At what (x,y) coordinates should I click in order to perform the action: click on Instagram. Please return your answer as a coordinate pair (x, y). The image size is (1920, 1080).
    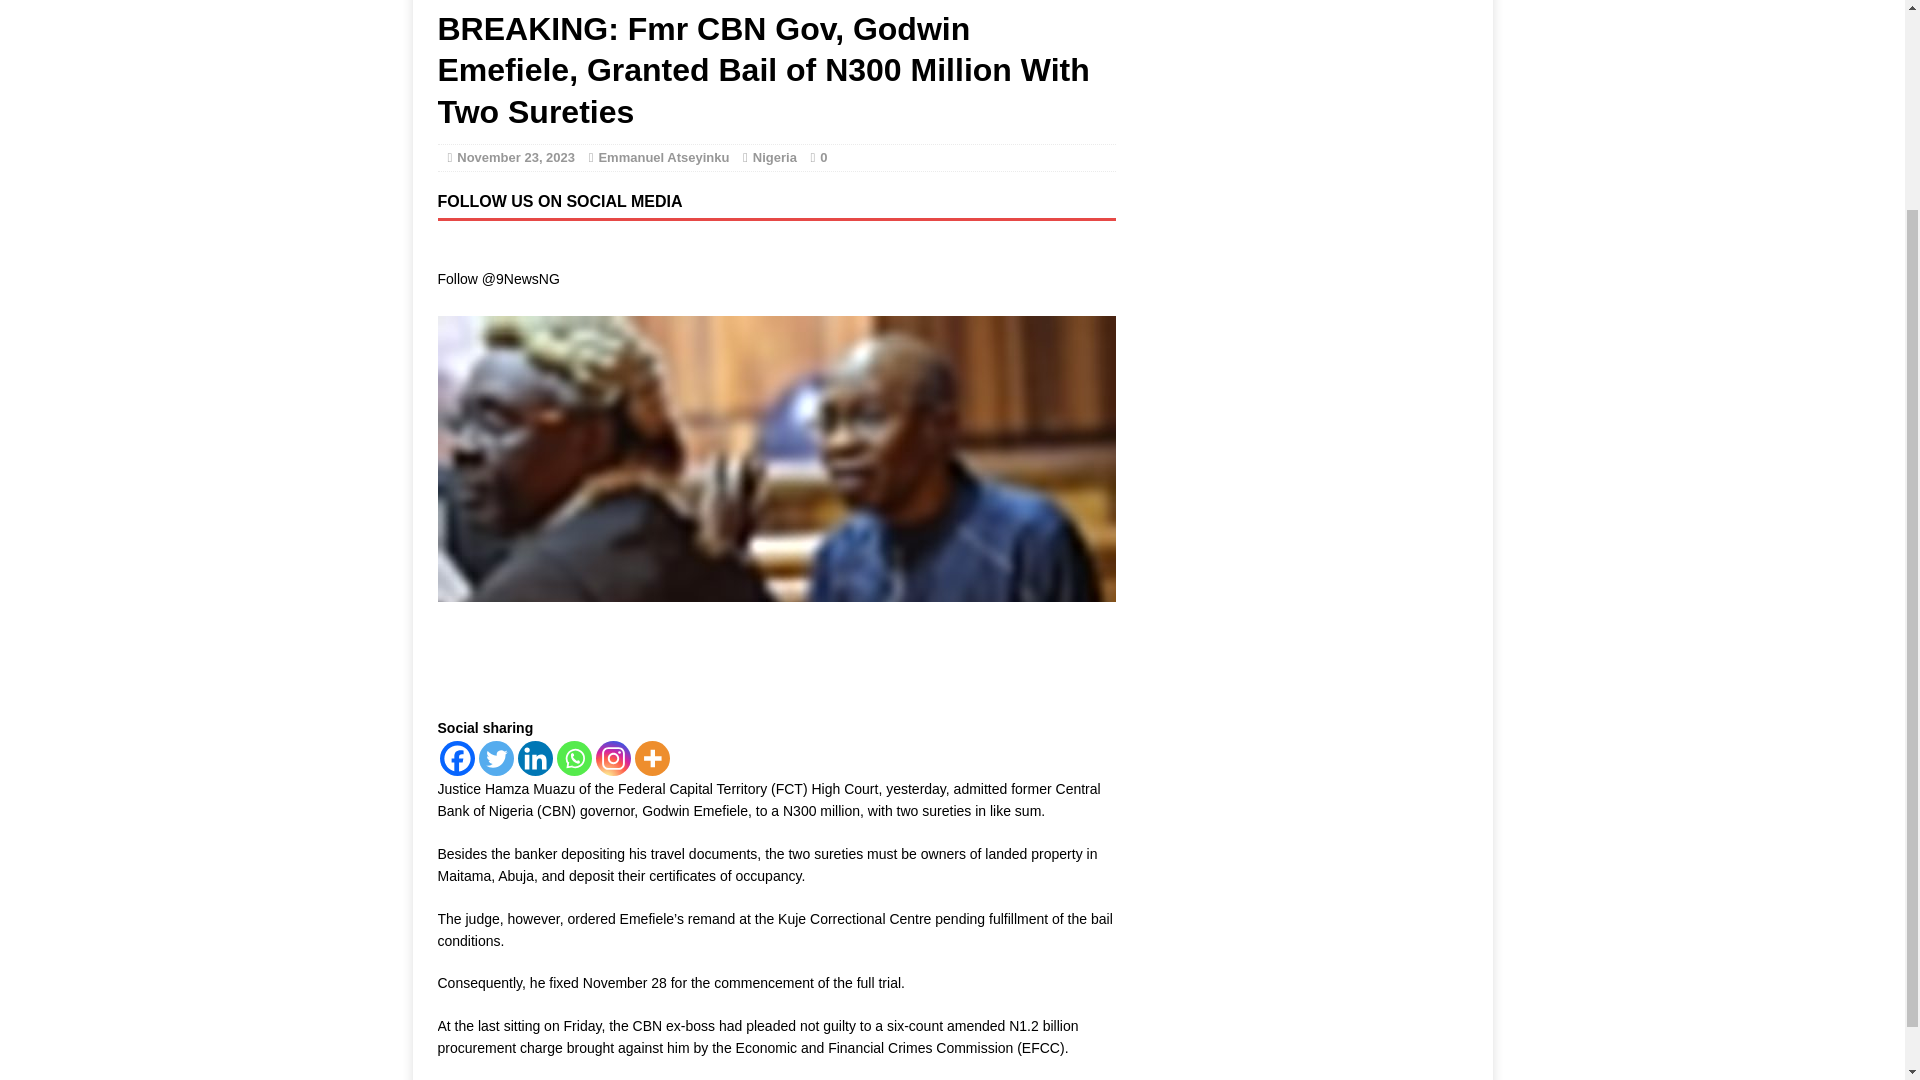
    Looking at the image, I should click on (613, 758).